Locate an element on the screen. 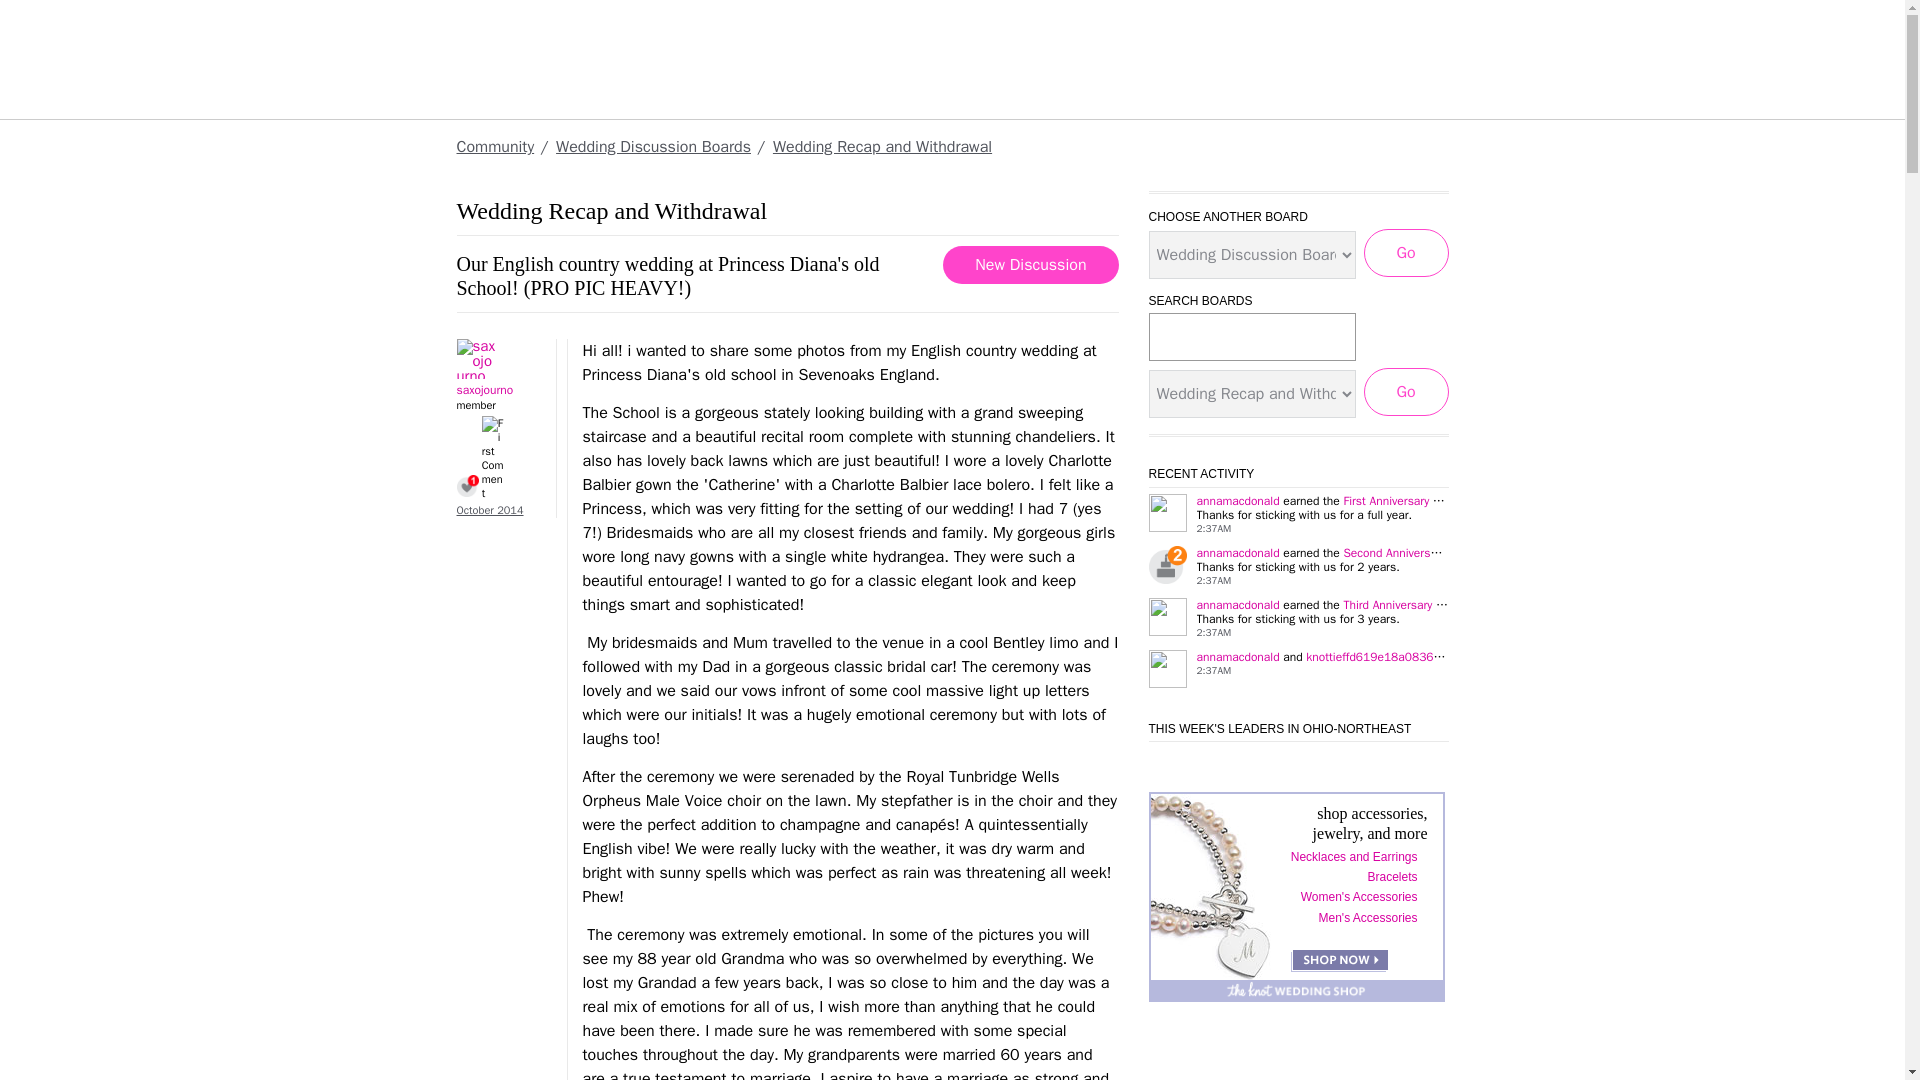 This screenshot has width=1920, height=1080. First Anniversary is located at coordinates (1385, 500).